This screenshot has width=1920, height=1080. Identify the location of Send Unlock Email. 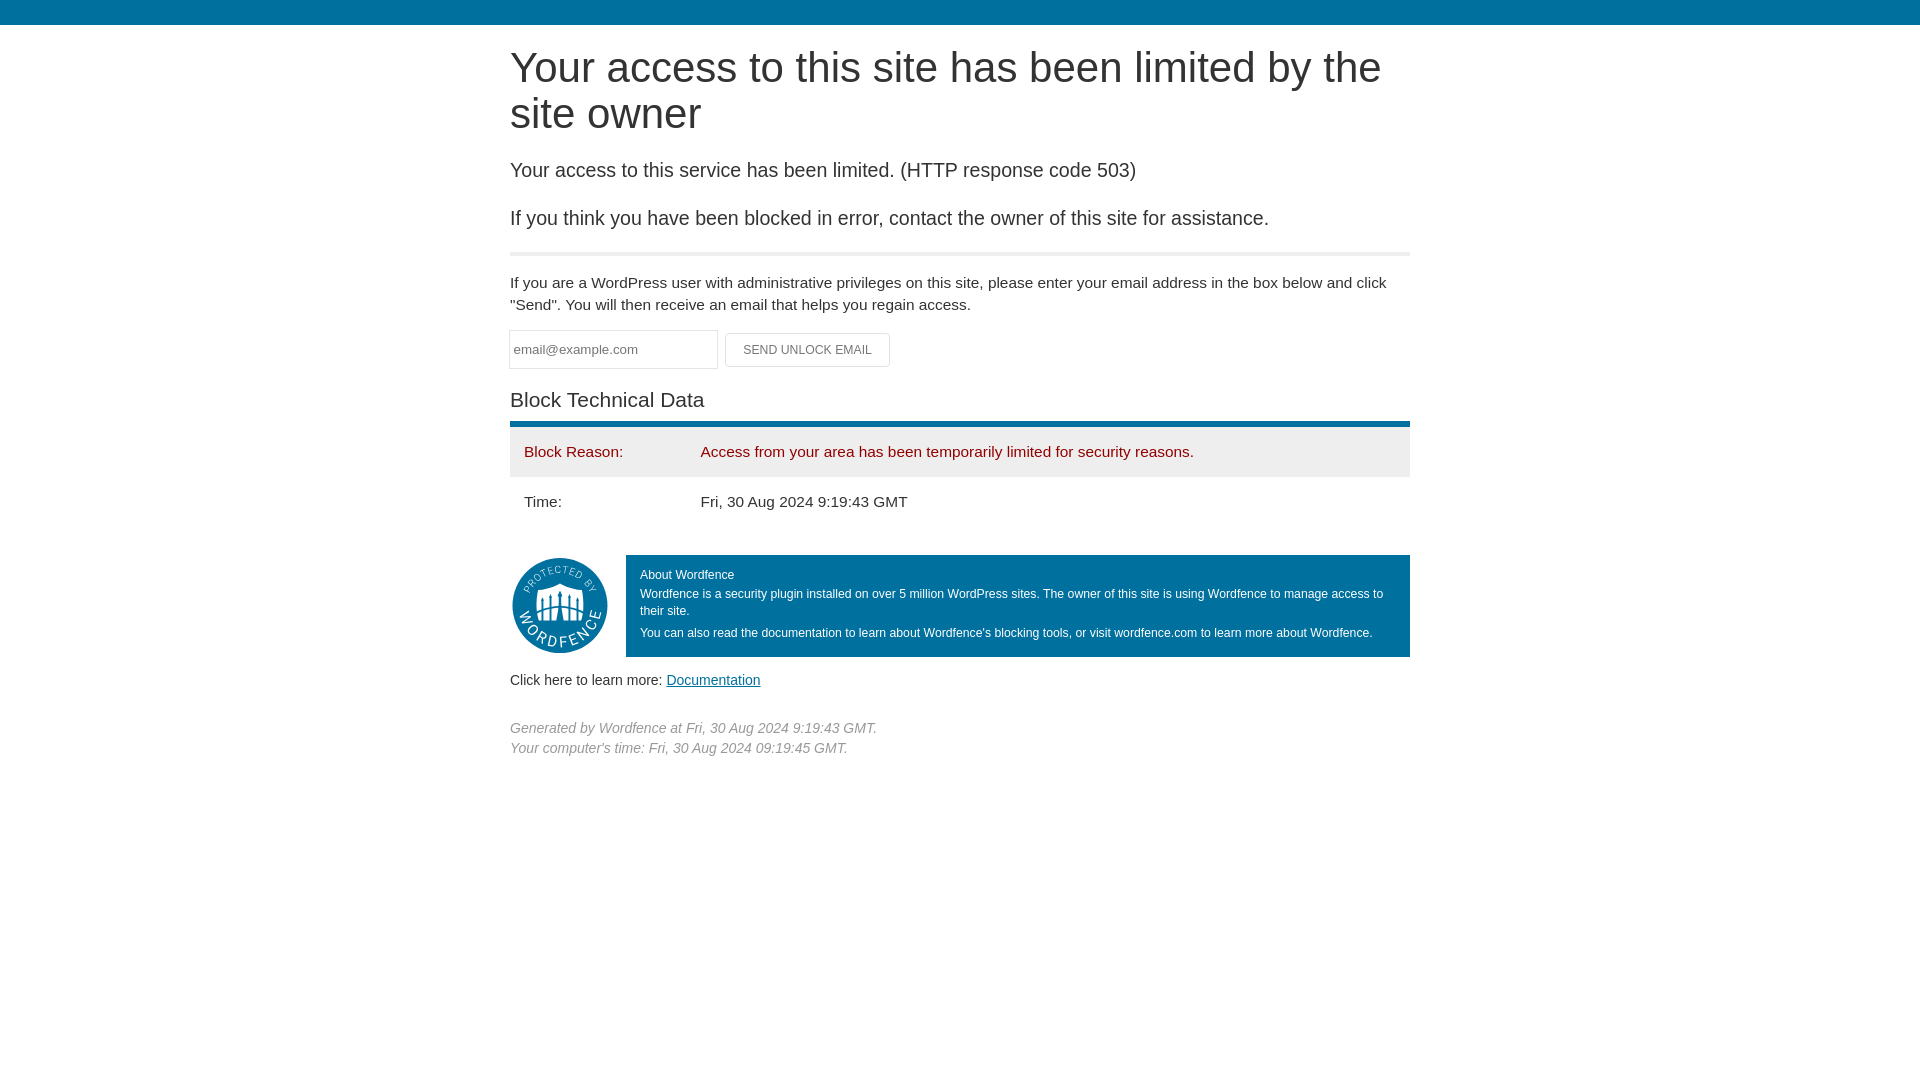
(808, 350).